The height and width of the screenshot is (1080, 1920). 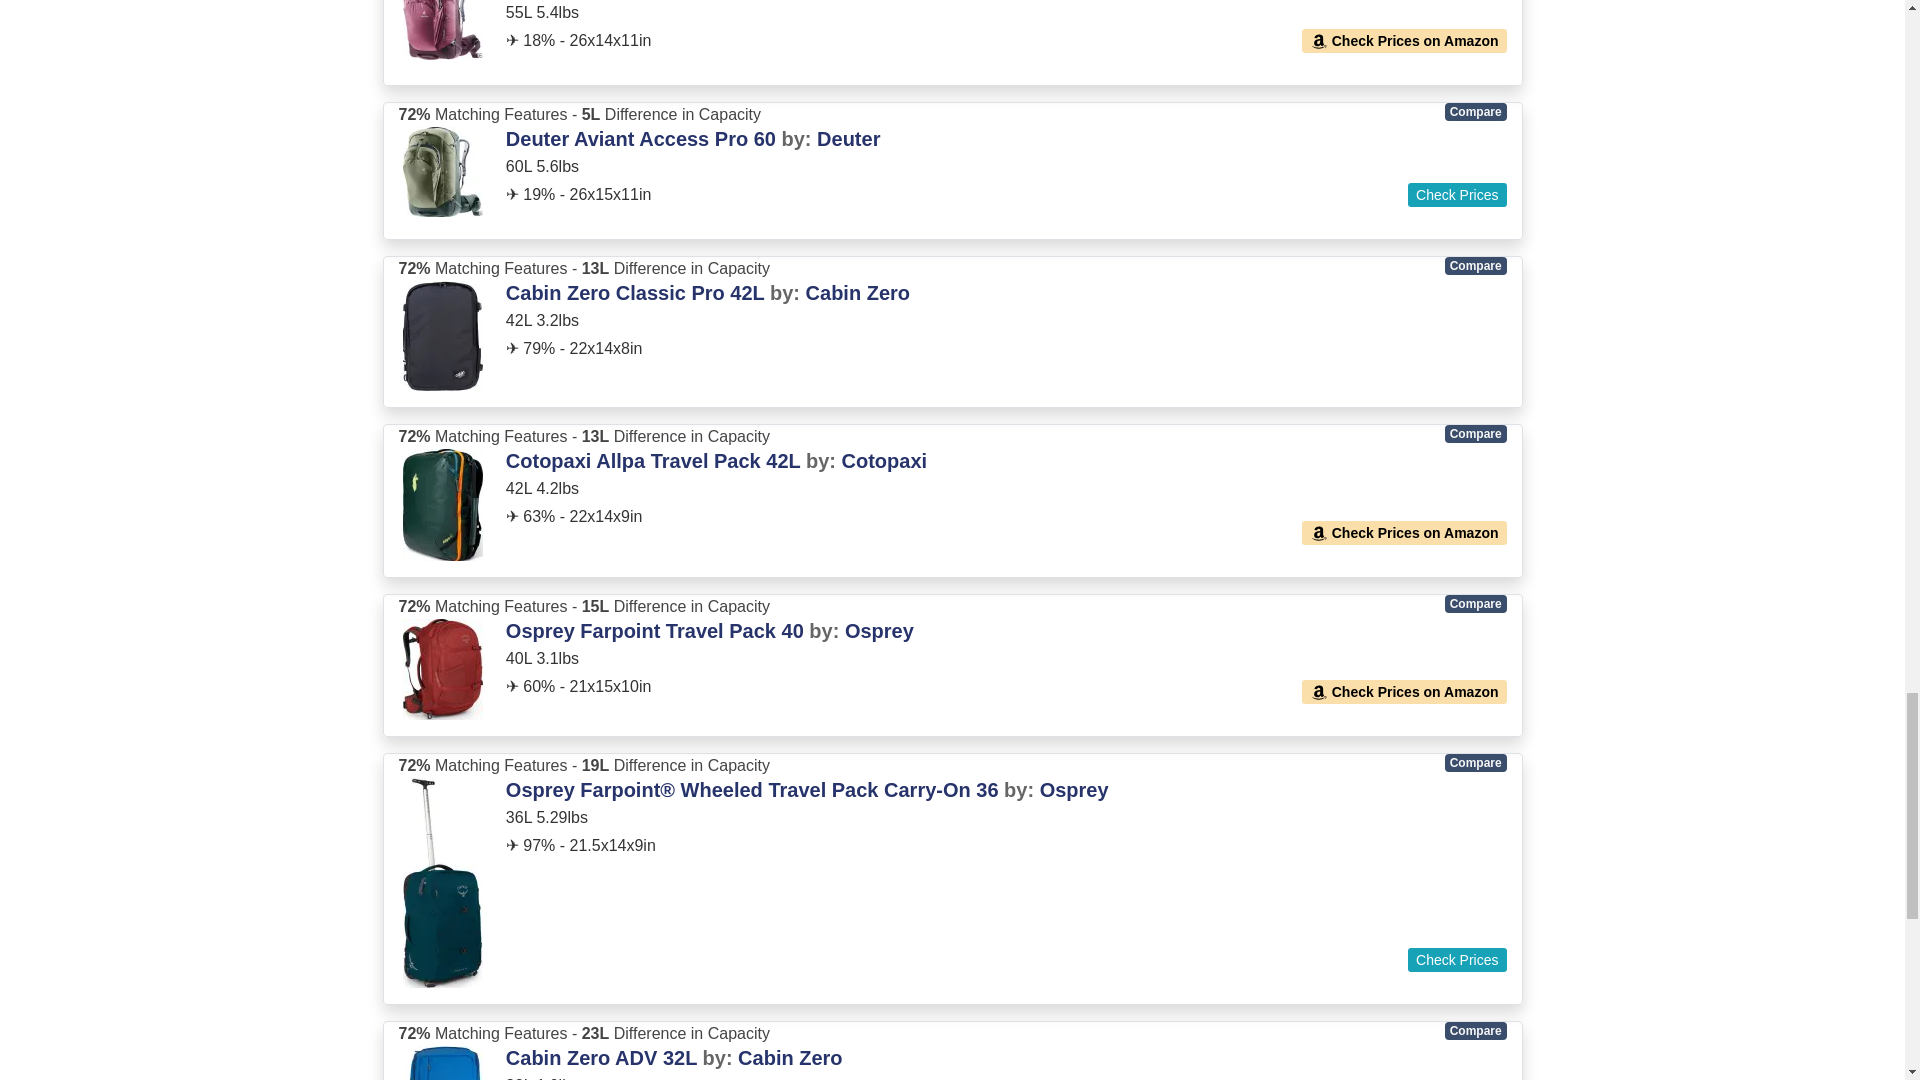 I want to click on Compare, so click(x=1476, y=111).